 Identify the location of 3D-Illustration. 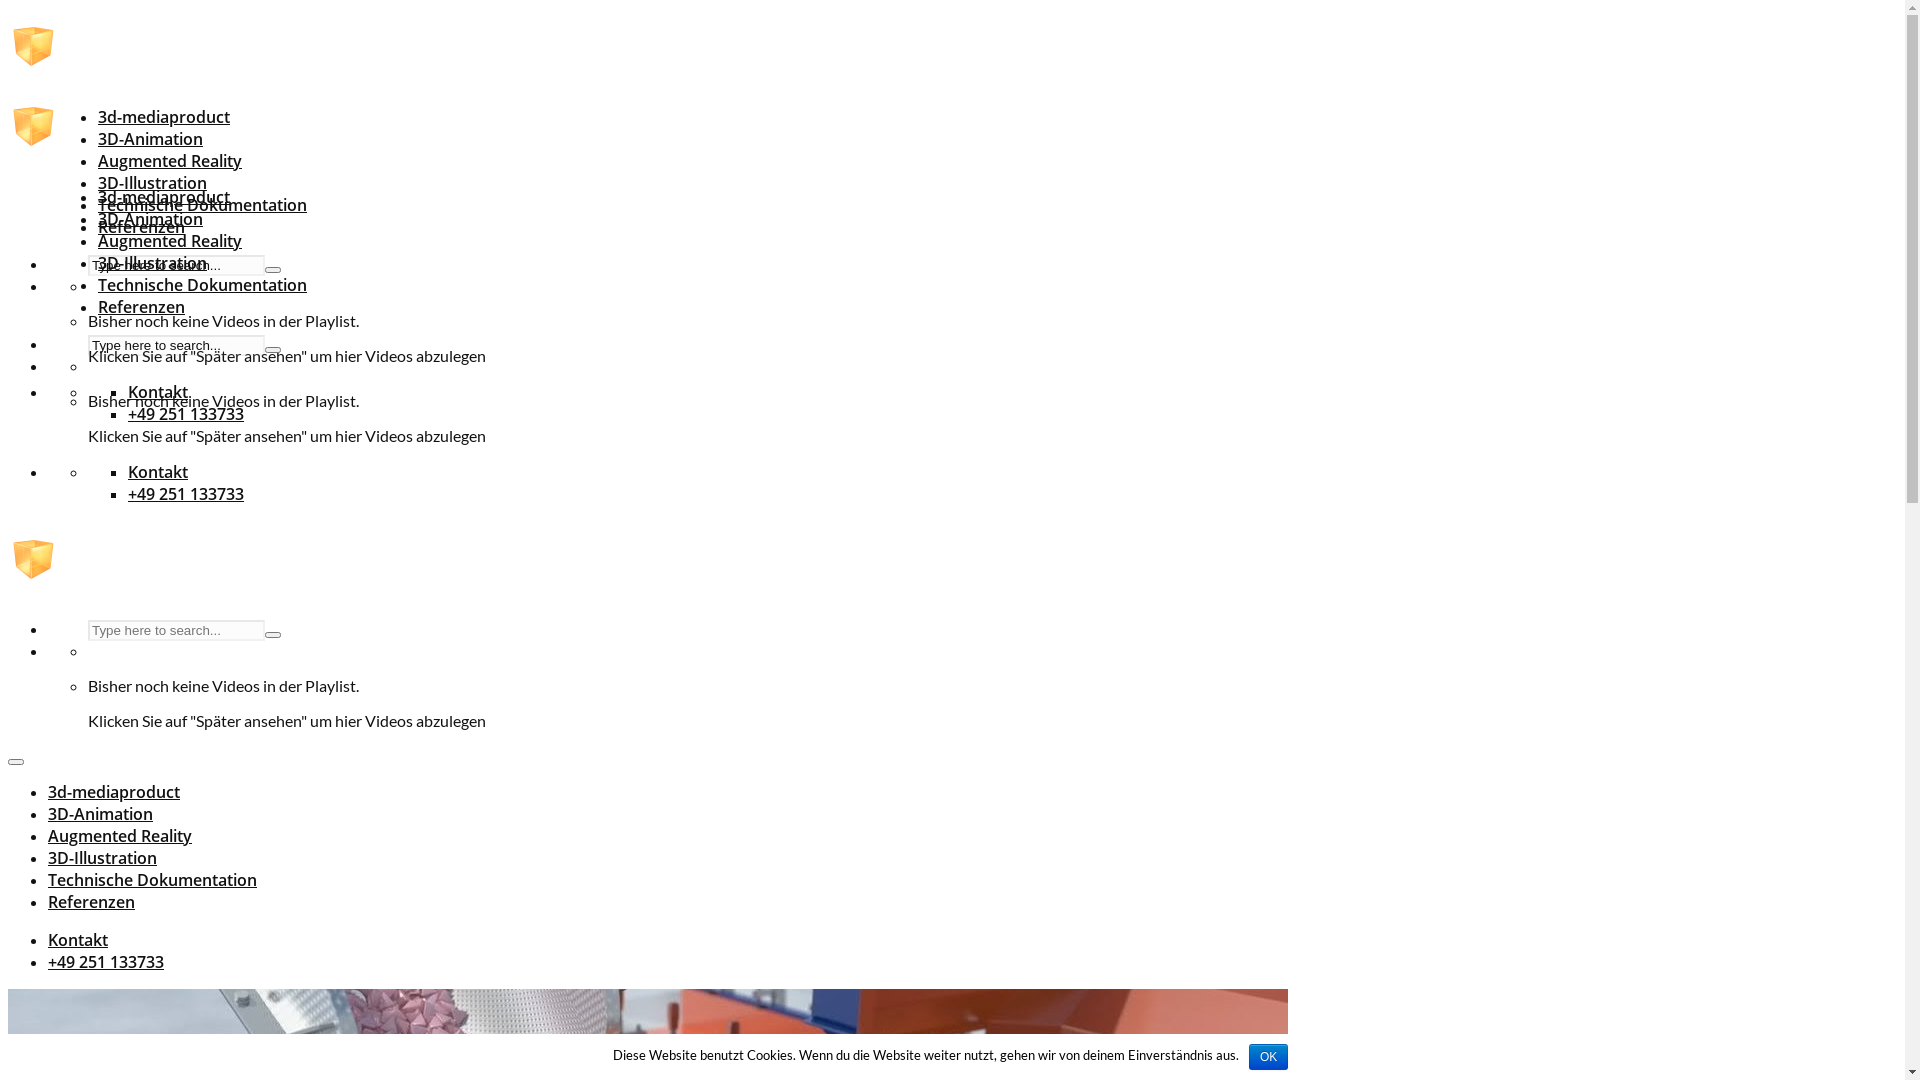
(152, 263).